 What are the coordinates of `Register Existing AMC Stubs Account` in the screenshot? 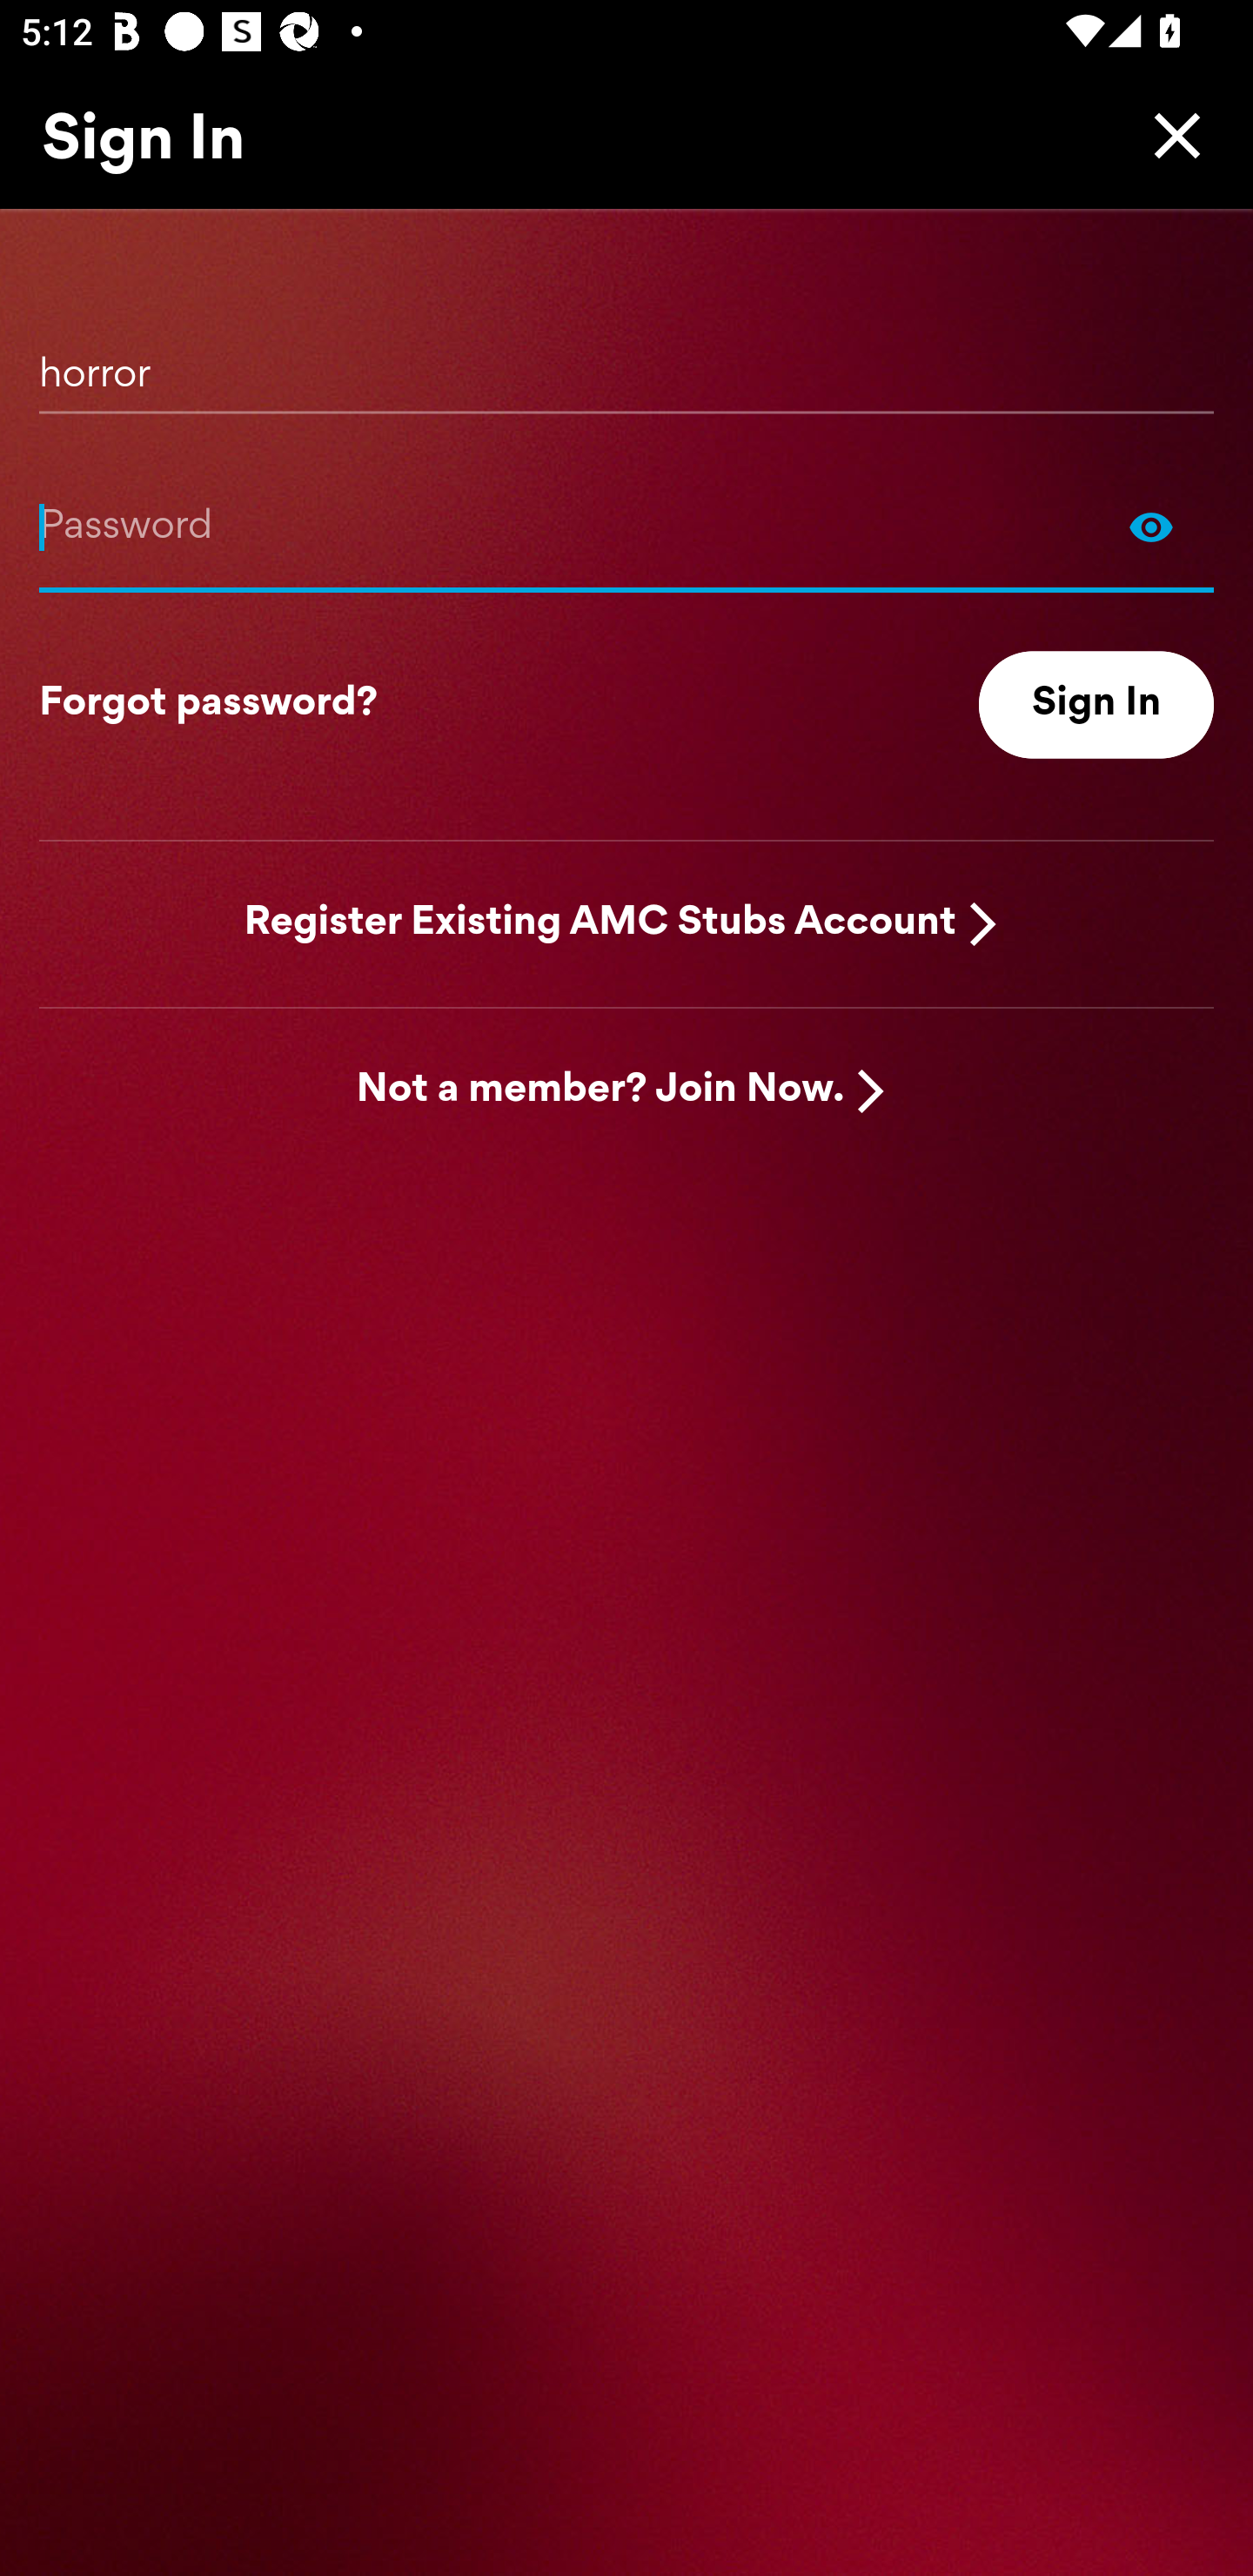 It's located at (600, 922).